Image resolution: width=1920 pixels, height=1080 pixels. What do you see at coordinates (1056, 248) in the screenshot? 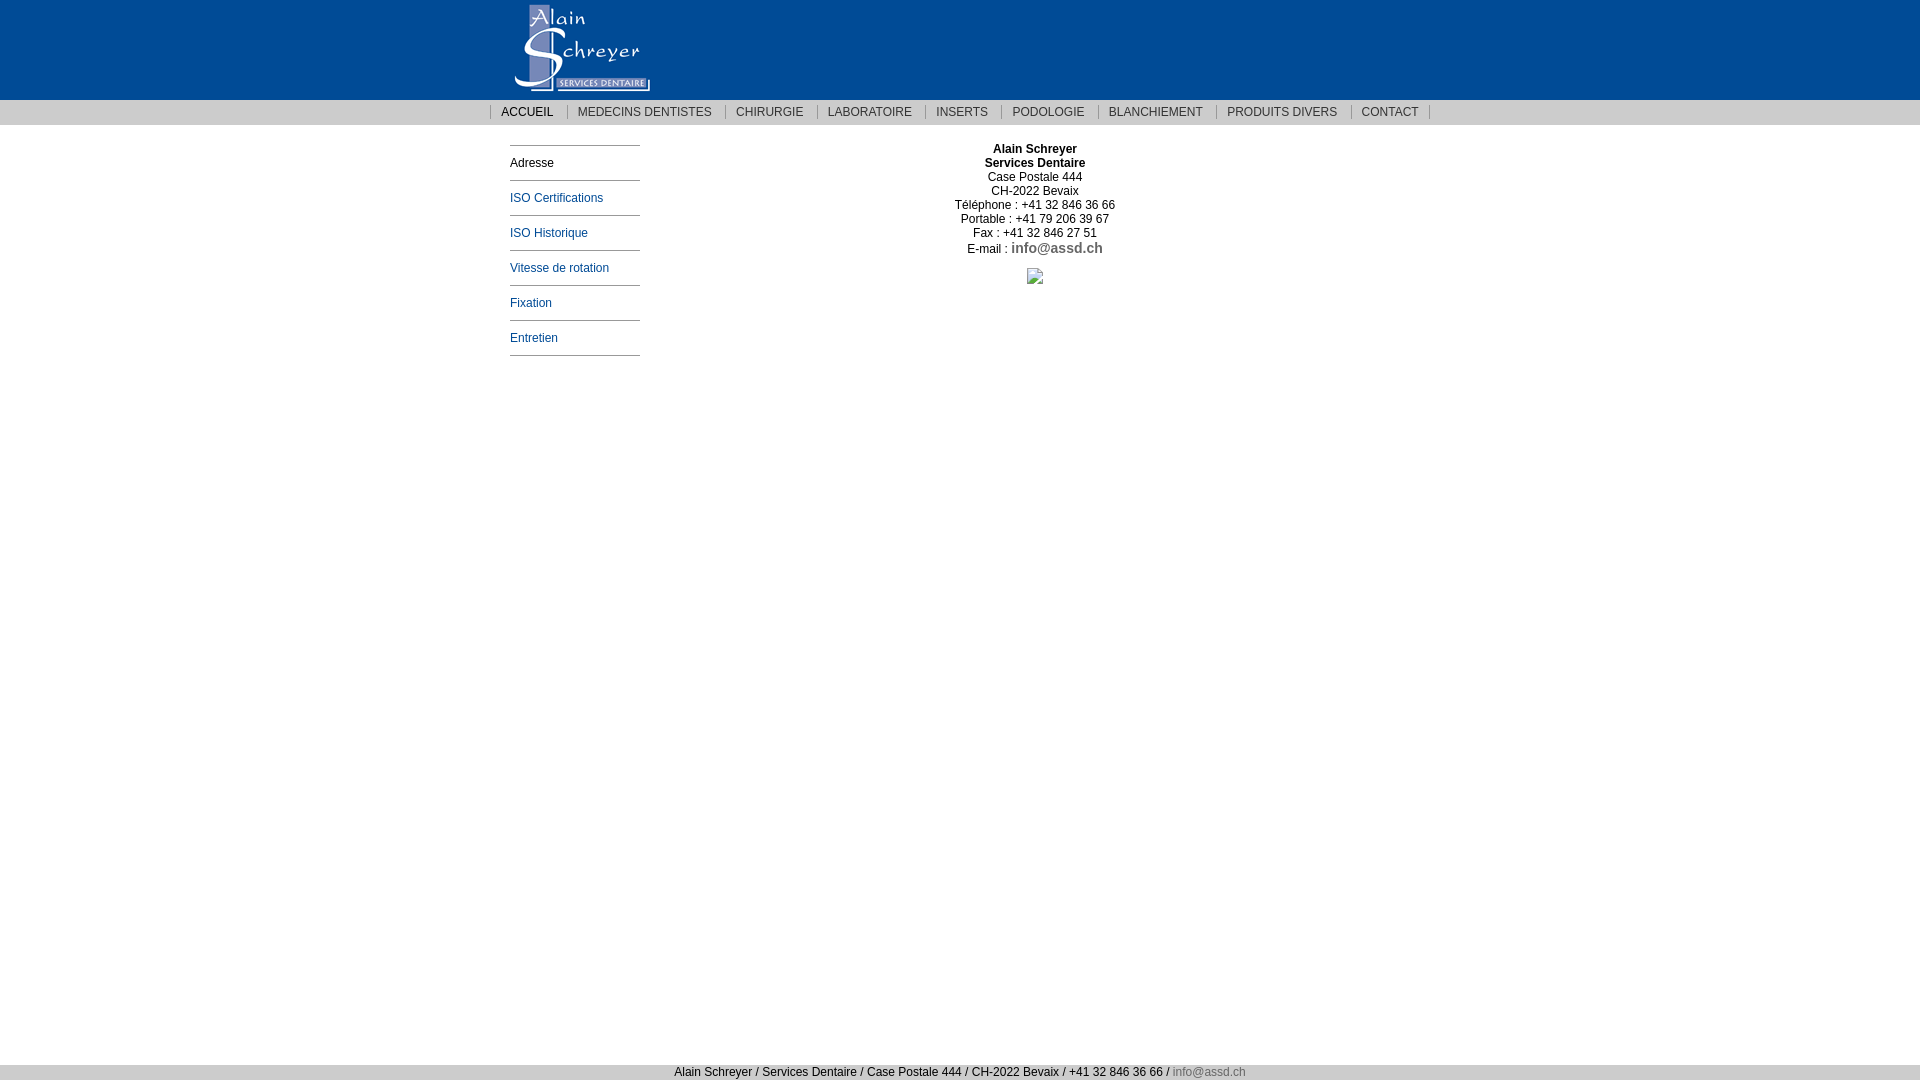
I see `info@assd.ch` at bounding box center [1056, 248].